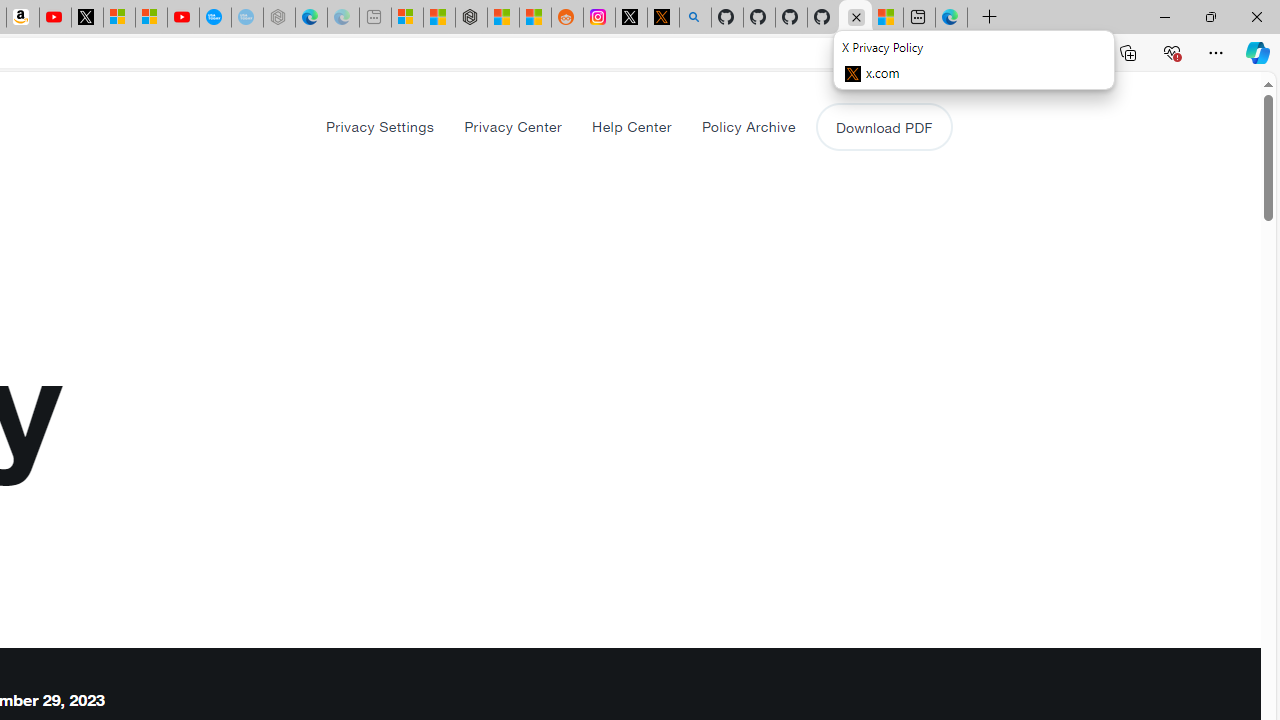 This screenshot has width=1280, height=720. Describe the element at coordinates (631, 126) in the screenshot. I see `Help Center` at that location.